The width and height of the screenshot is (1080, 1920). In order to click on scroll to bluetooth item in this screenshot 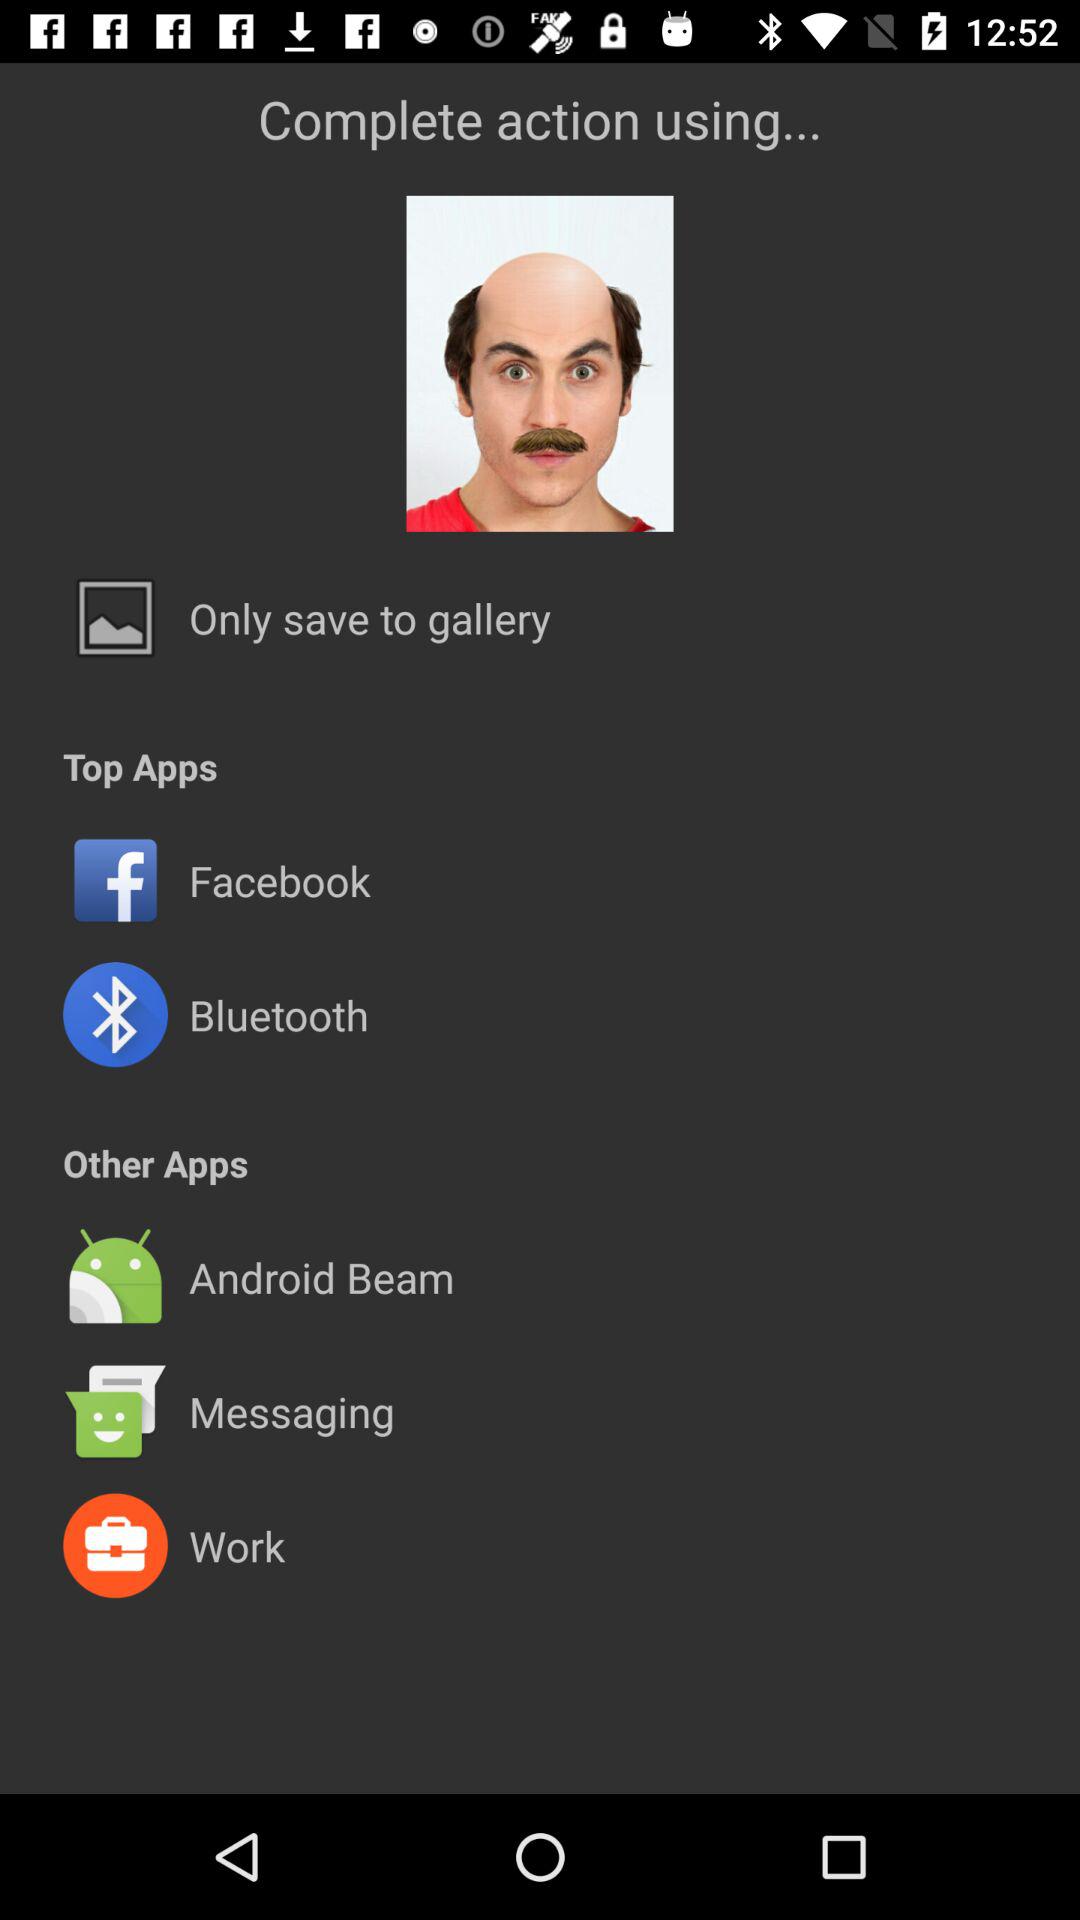, I will do `click(278, 1014)`.